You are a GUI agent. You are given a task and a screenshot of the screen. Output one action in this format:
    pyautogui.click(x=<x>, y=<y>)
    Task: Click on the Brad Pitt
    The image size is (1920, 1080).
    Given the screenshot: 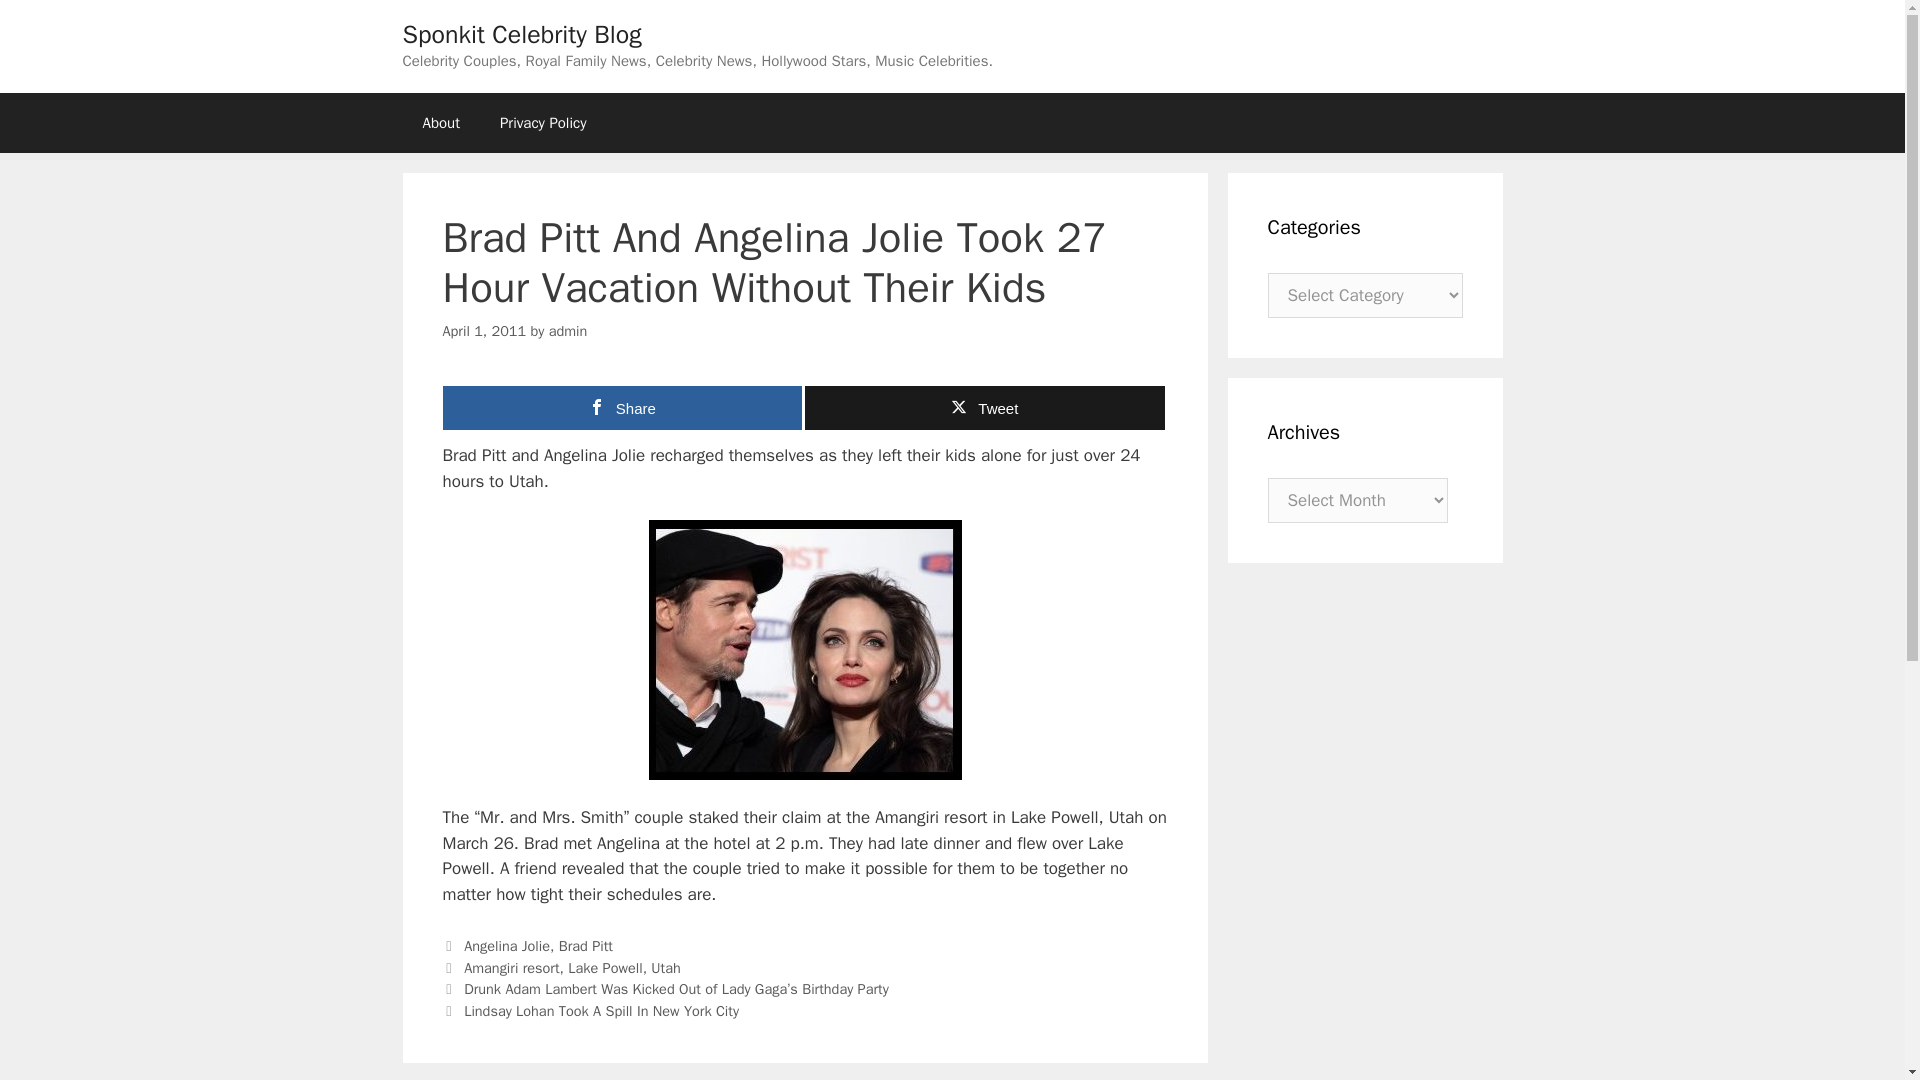 What is the action you would take?
    pyautogui.click(x=585, y=946)
    